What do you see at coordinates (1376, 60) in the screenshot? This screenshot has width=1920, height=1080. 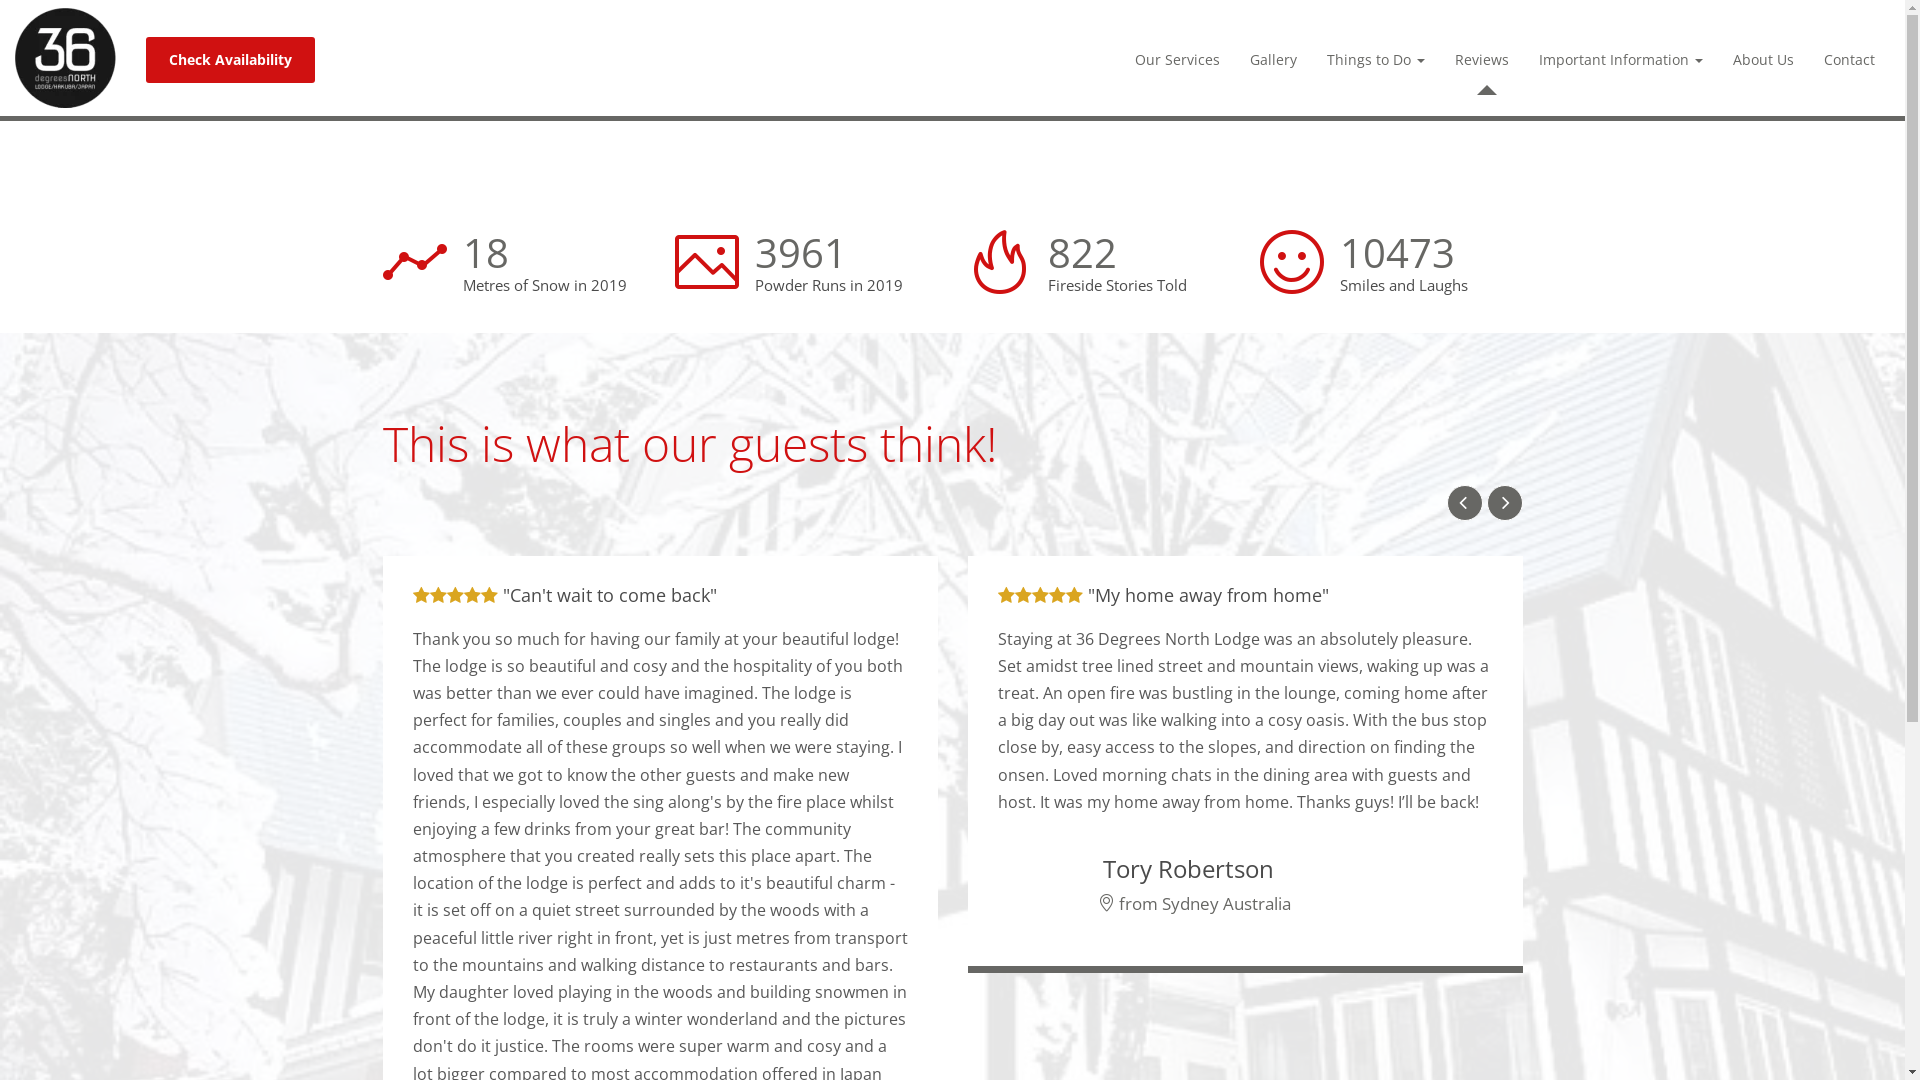 I see `Things to Do` at bounding box center [1376, 60].